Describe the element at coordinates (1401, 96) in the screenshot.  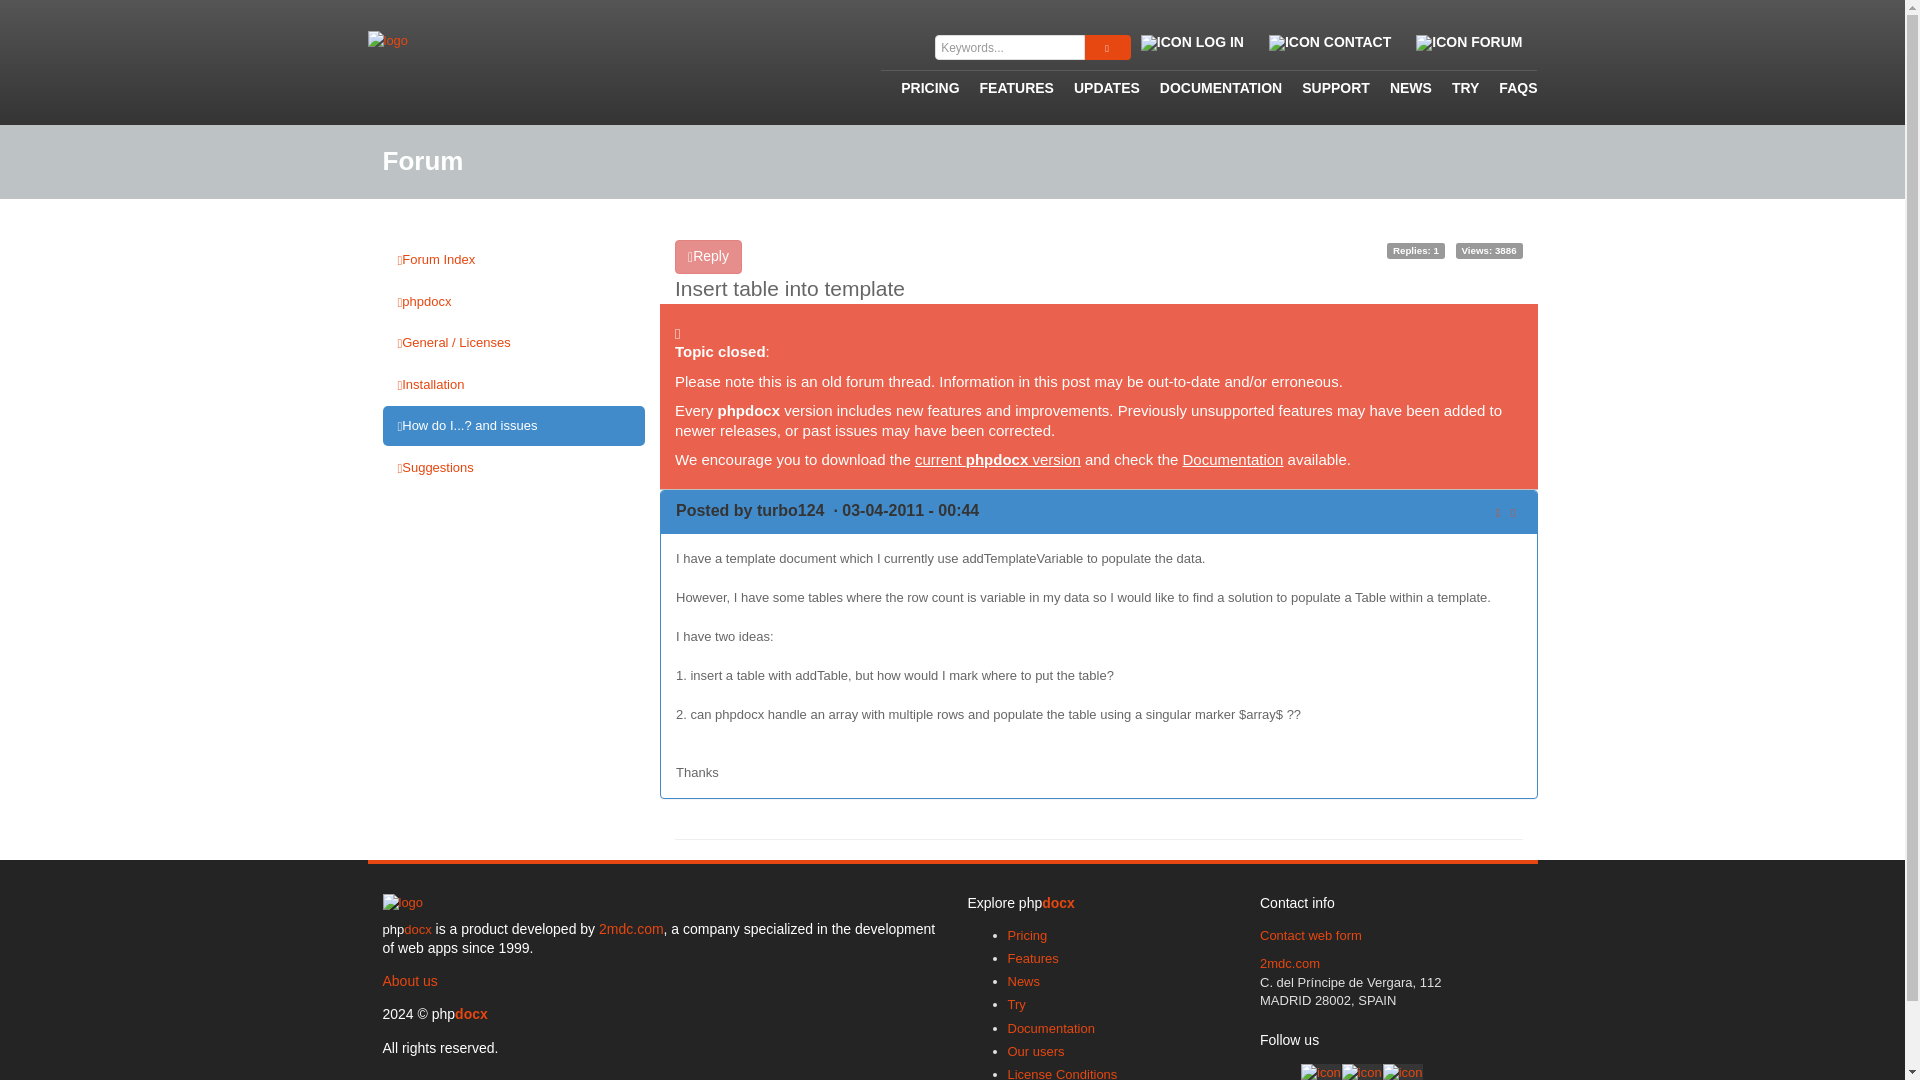
I see `NEWS` at that location.